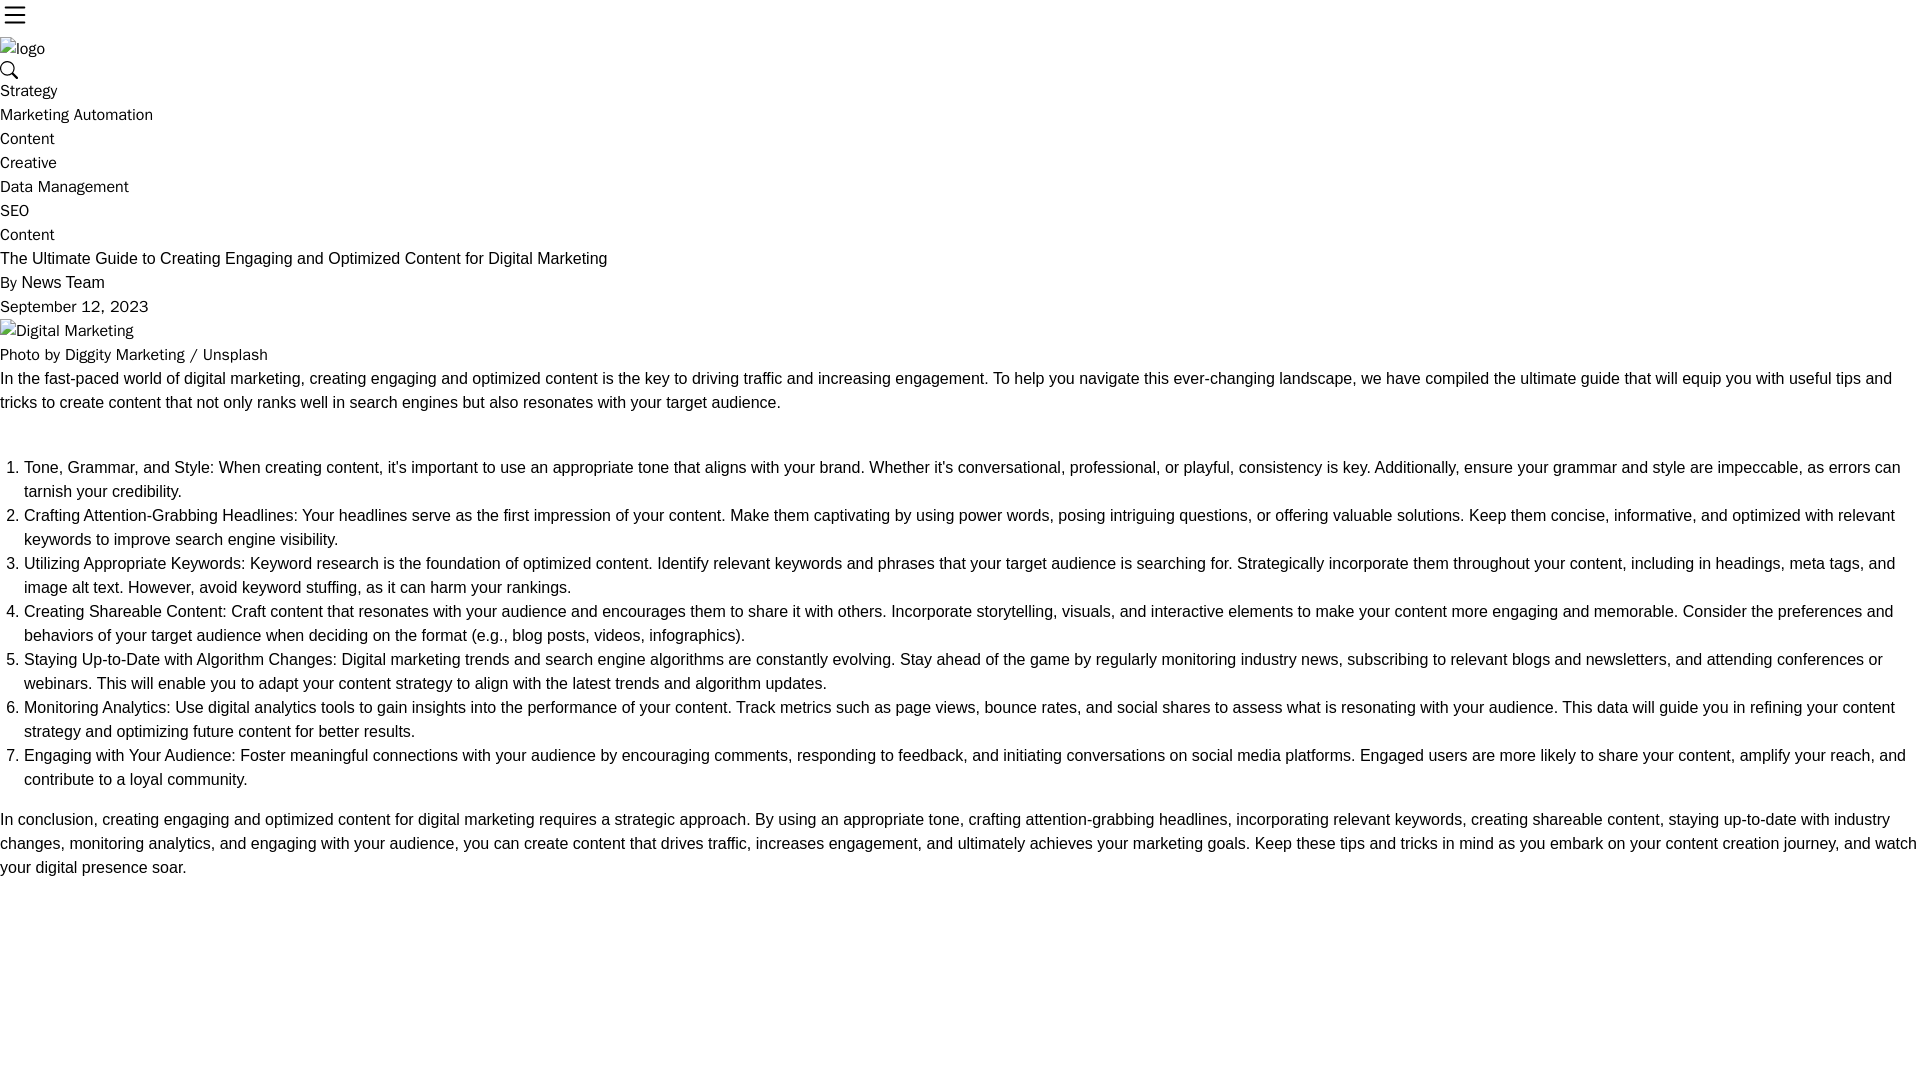 The image size is (1920, 1080). Describe the element at coordinates (236, 354) in the screenshot. I see `Unsplash` at that location.